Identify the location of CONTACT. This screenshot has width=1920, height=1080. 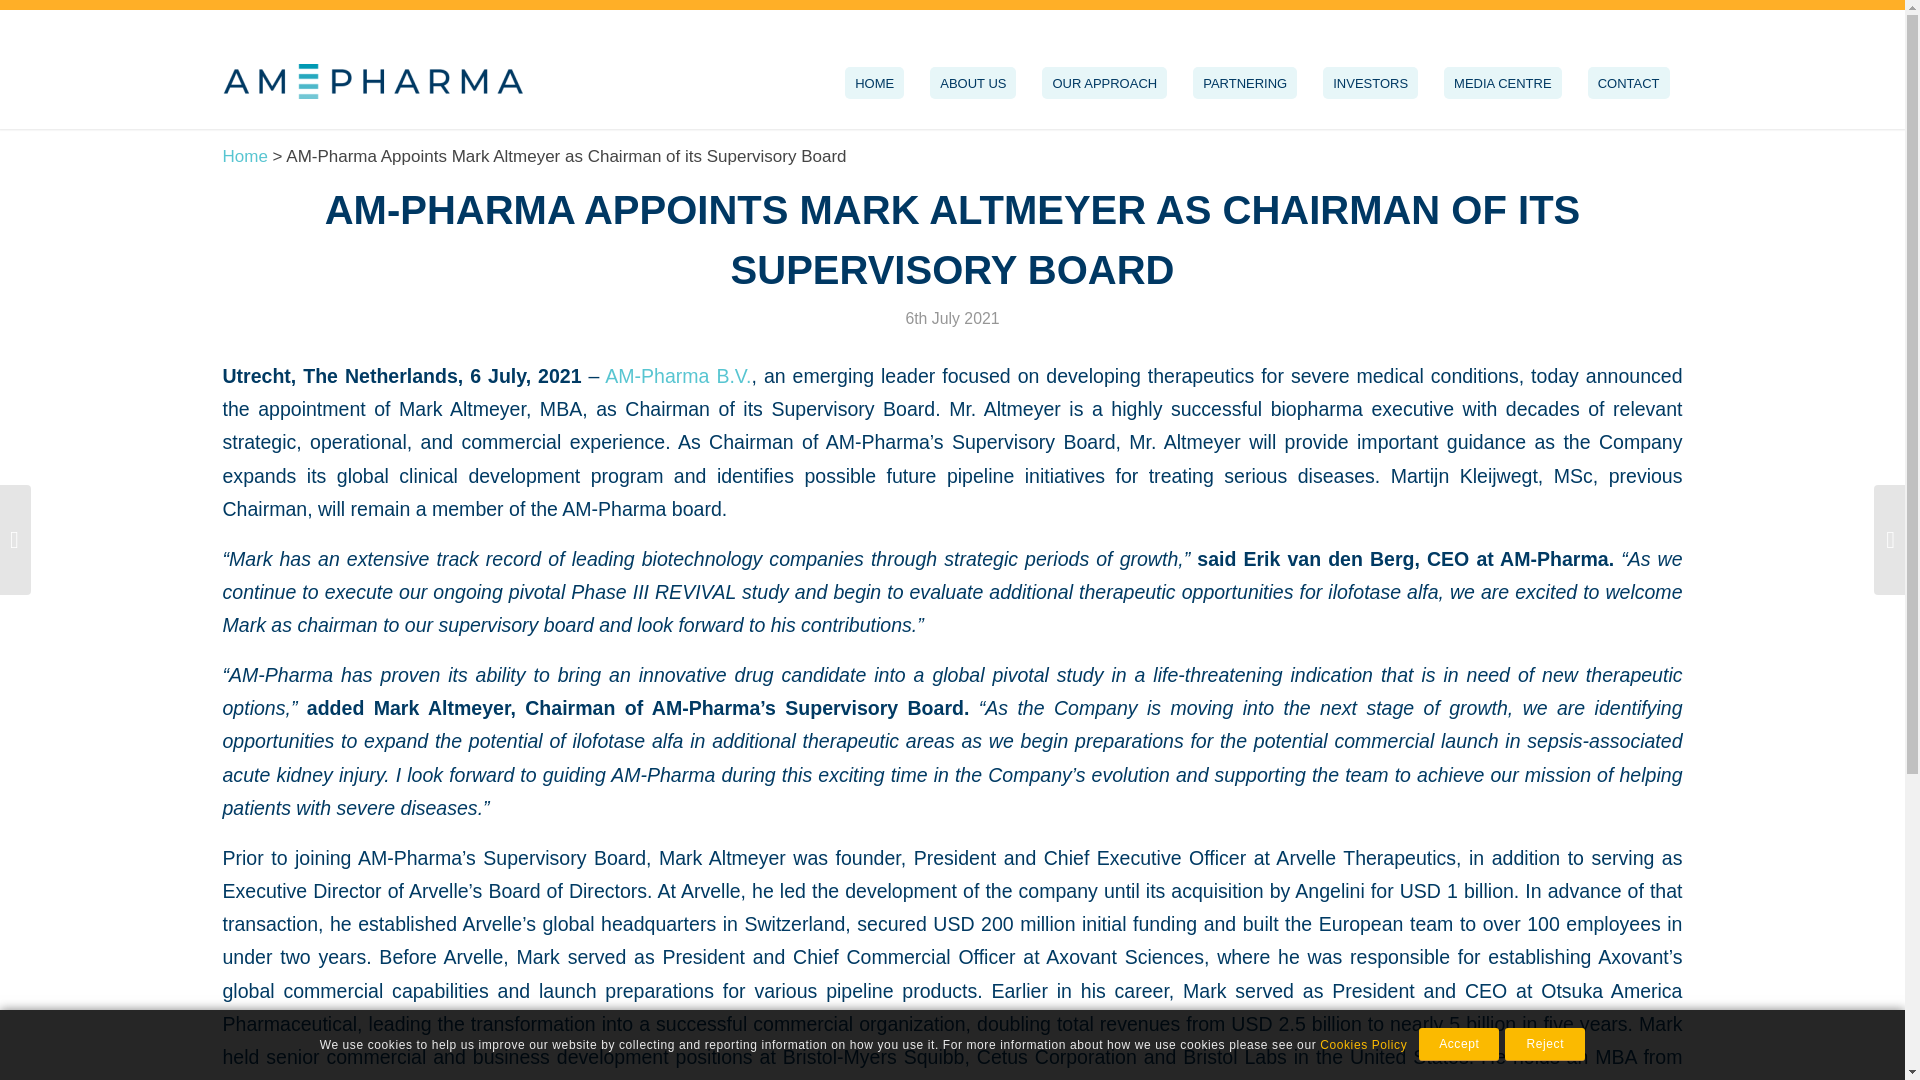
(1628, 83).